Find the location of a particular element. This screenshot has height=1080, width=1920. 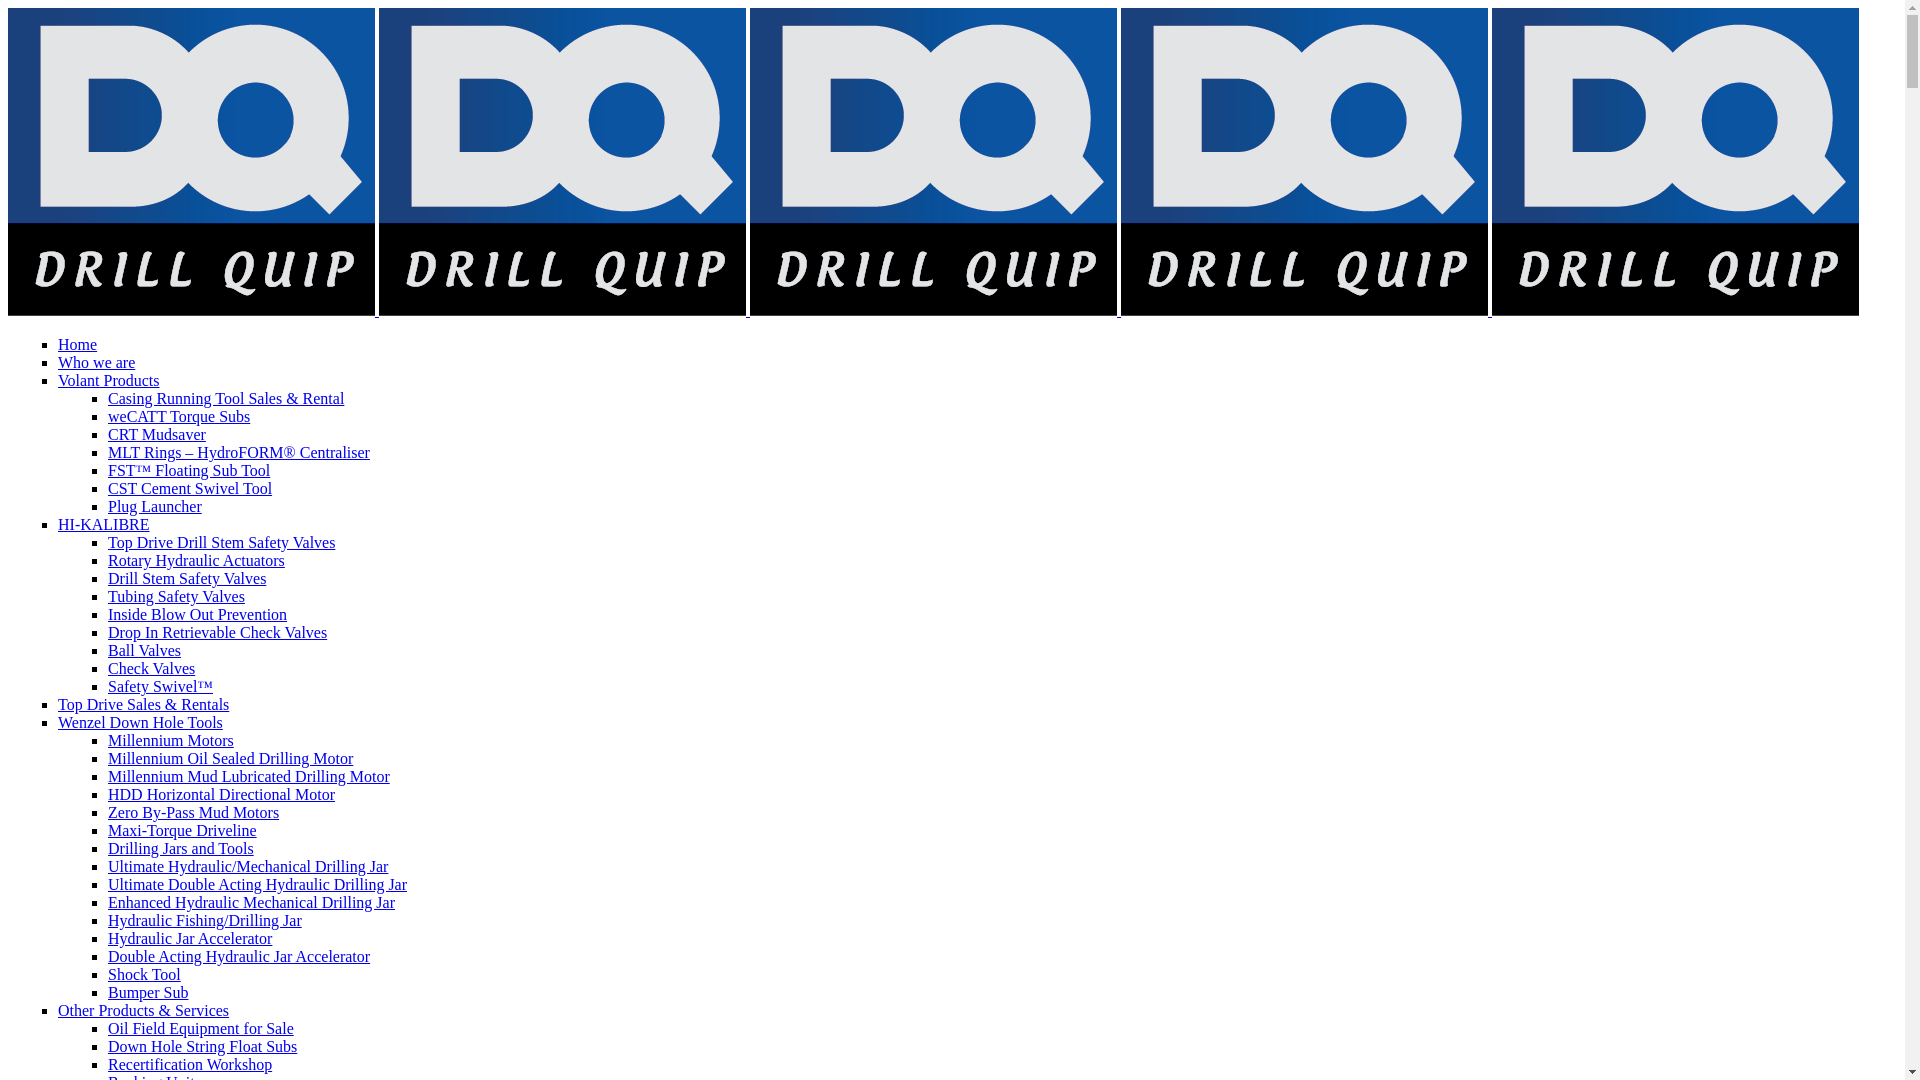

Millennium Mud Lubricated Drilling Motor is located at coordinates (249, 776).